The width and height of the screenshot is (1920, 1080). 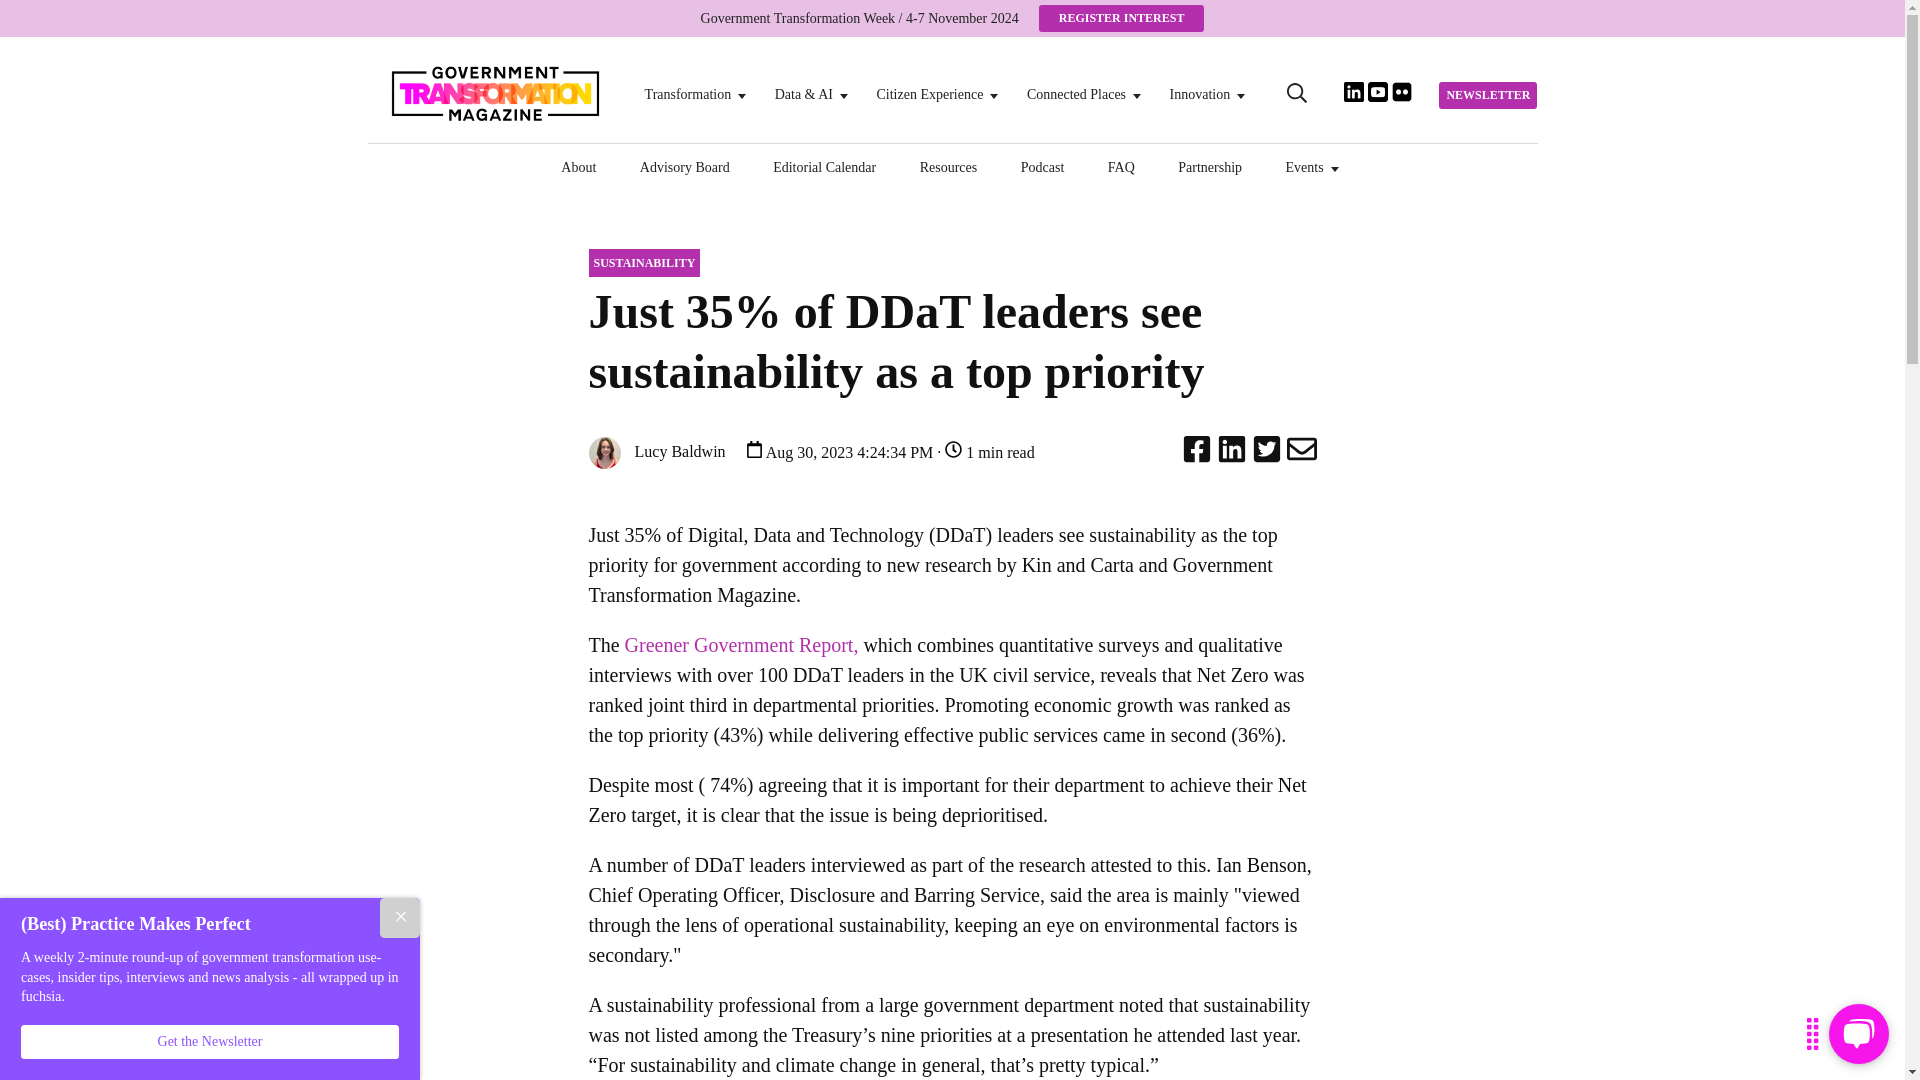 I want to click on Editorial Calendar, so click(x=824, y=166).